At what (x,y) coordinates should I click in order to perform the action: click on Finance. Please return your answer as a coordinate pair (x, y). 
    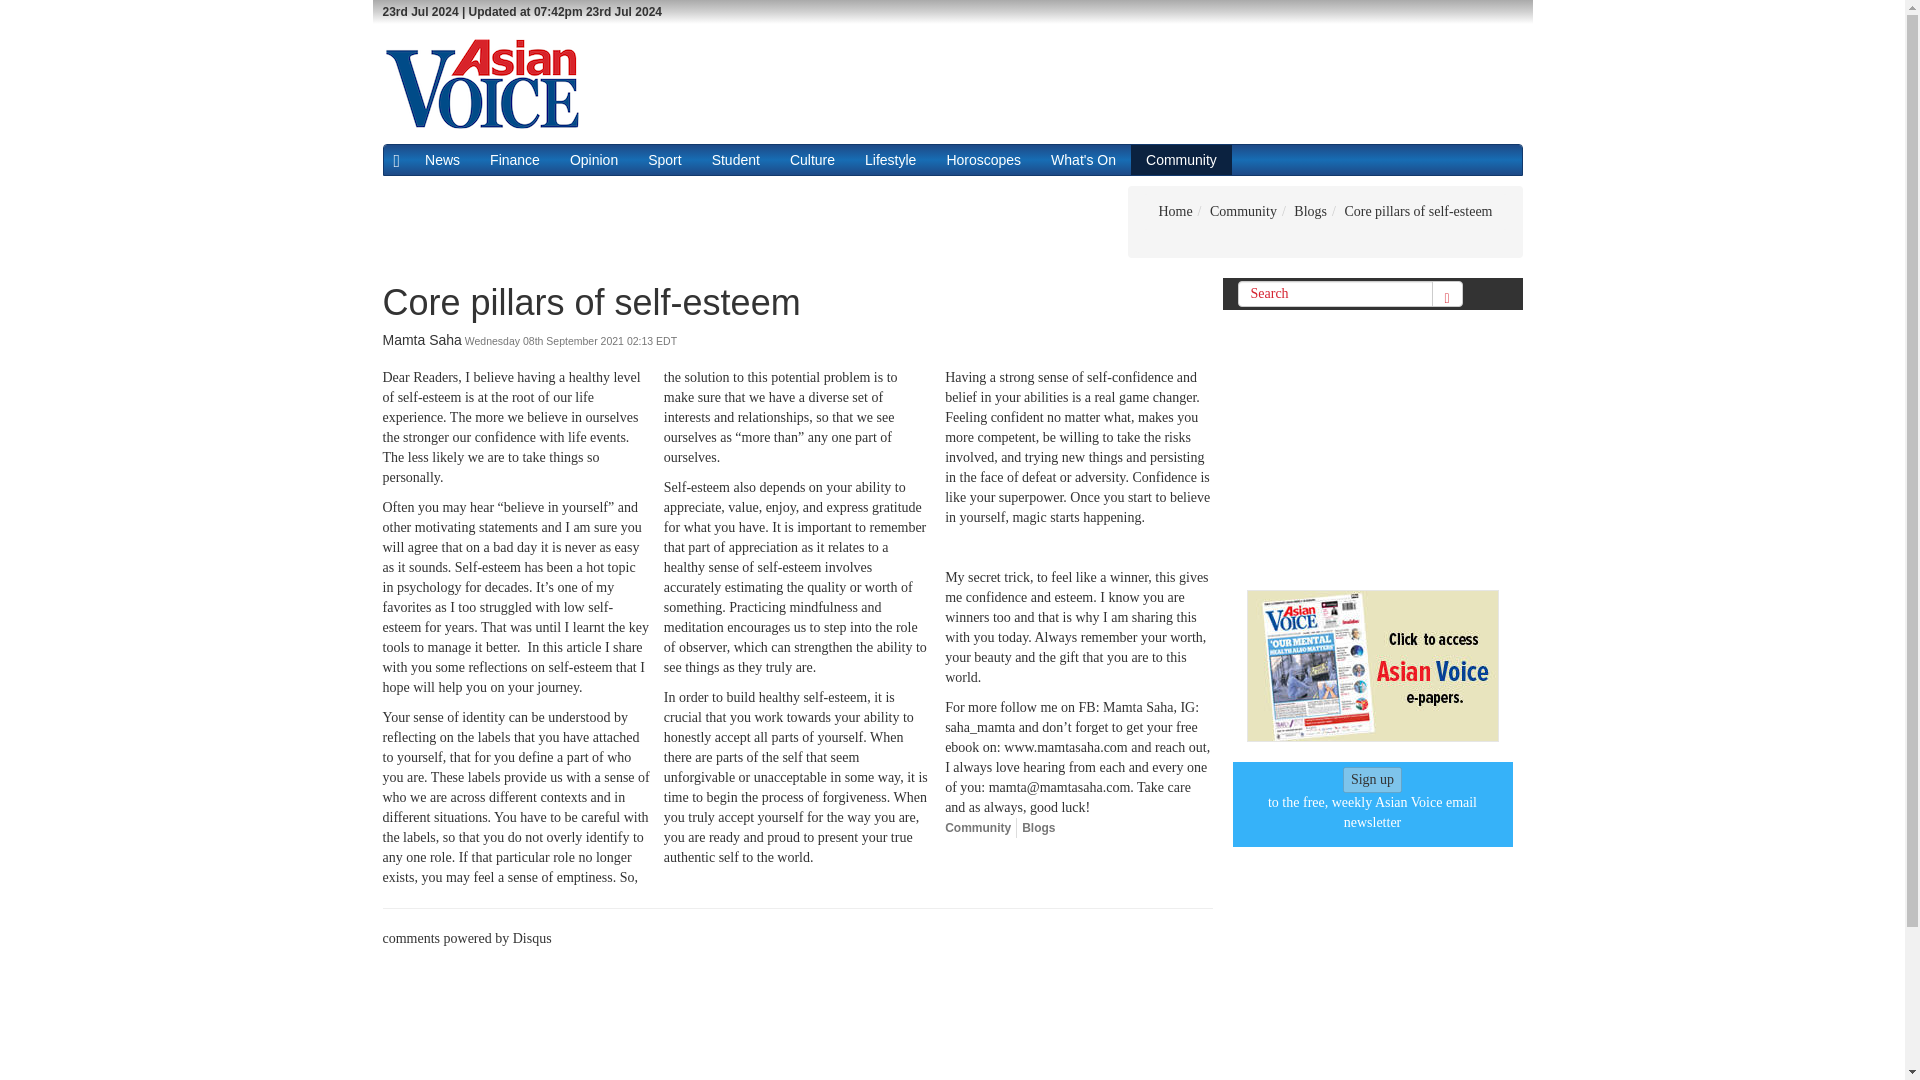
    Looking at the image, I should click on (514, 159).